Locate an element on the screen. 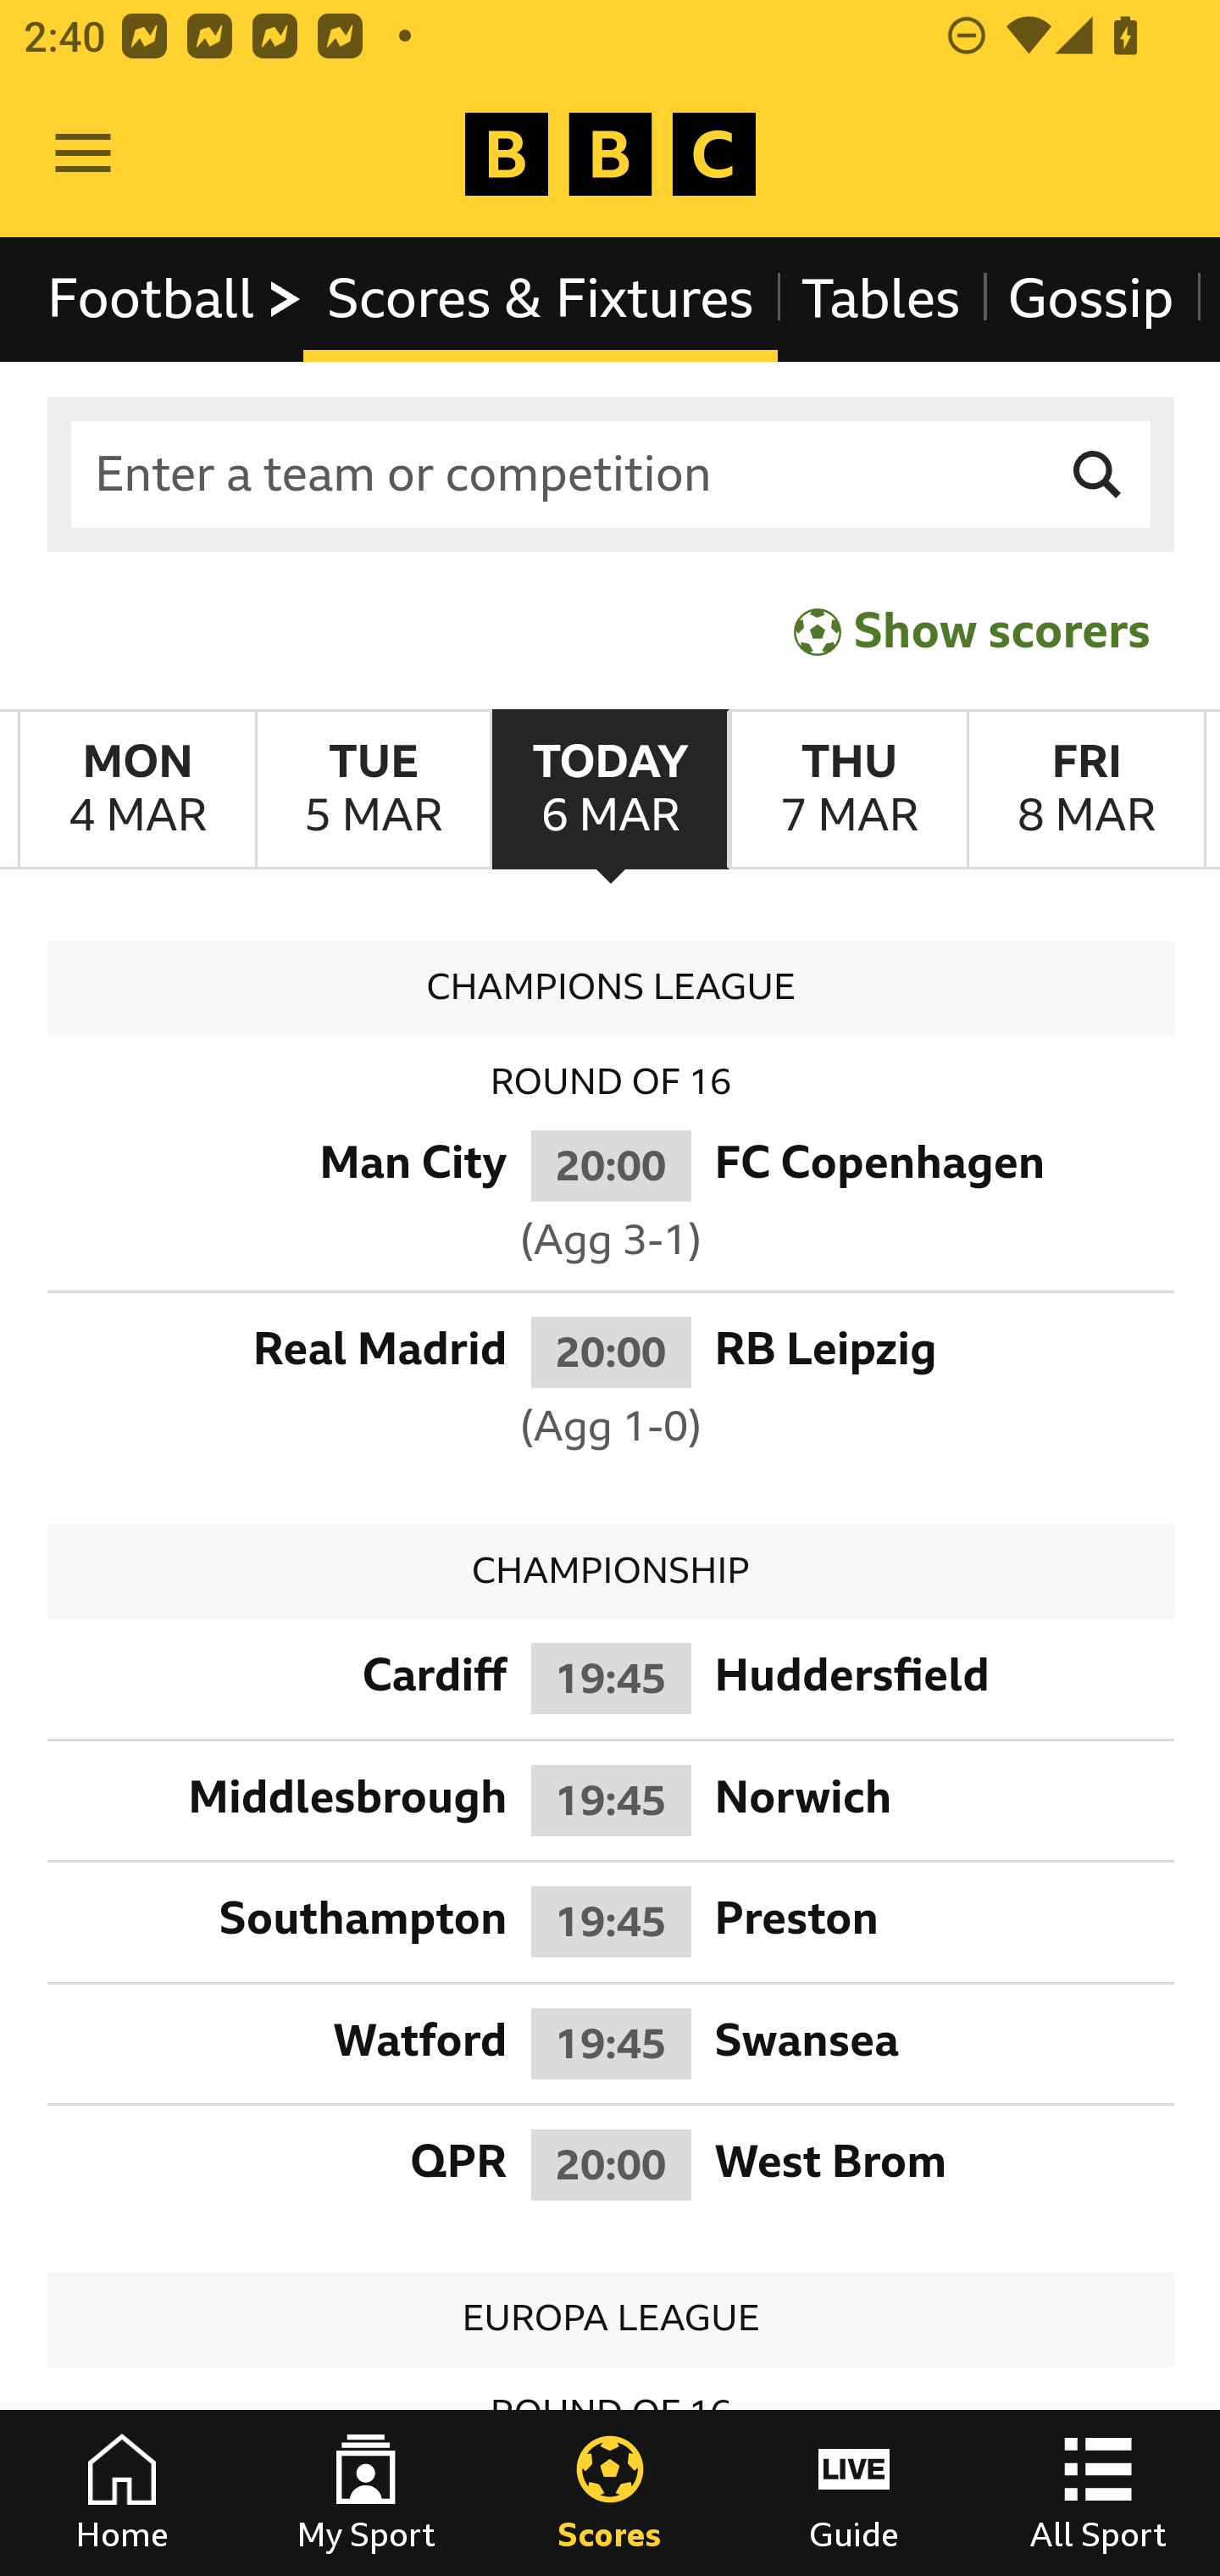 The height and width of the screenshot is (2576, 1220). MondayMarch 4th Monday March 4th is located at coordinates (137, 790).